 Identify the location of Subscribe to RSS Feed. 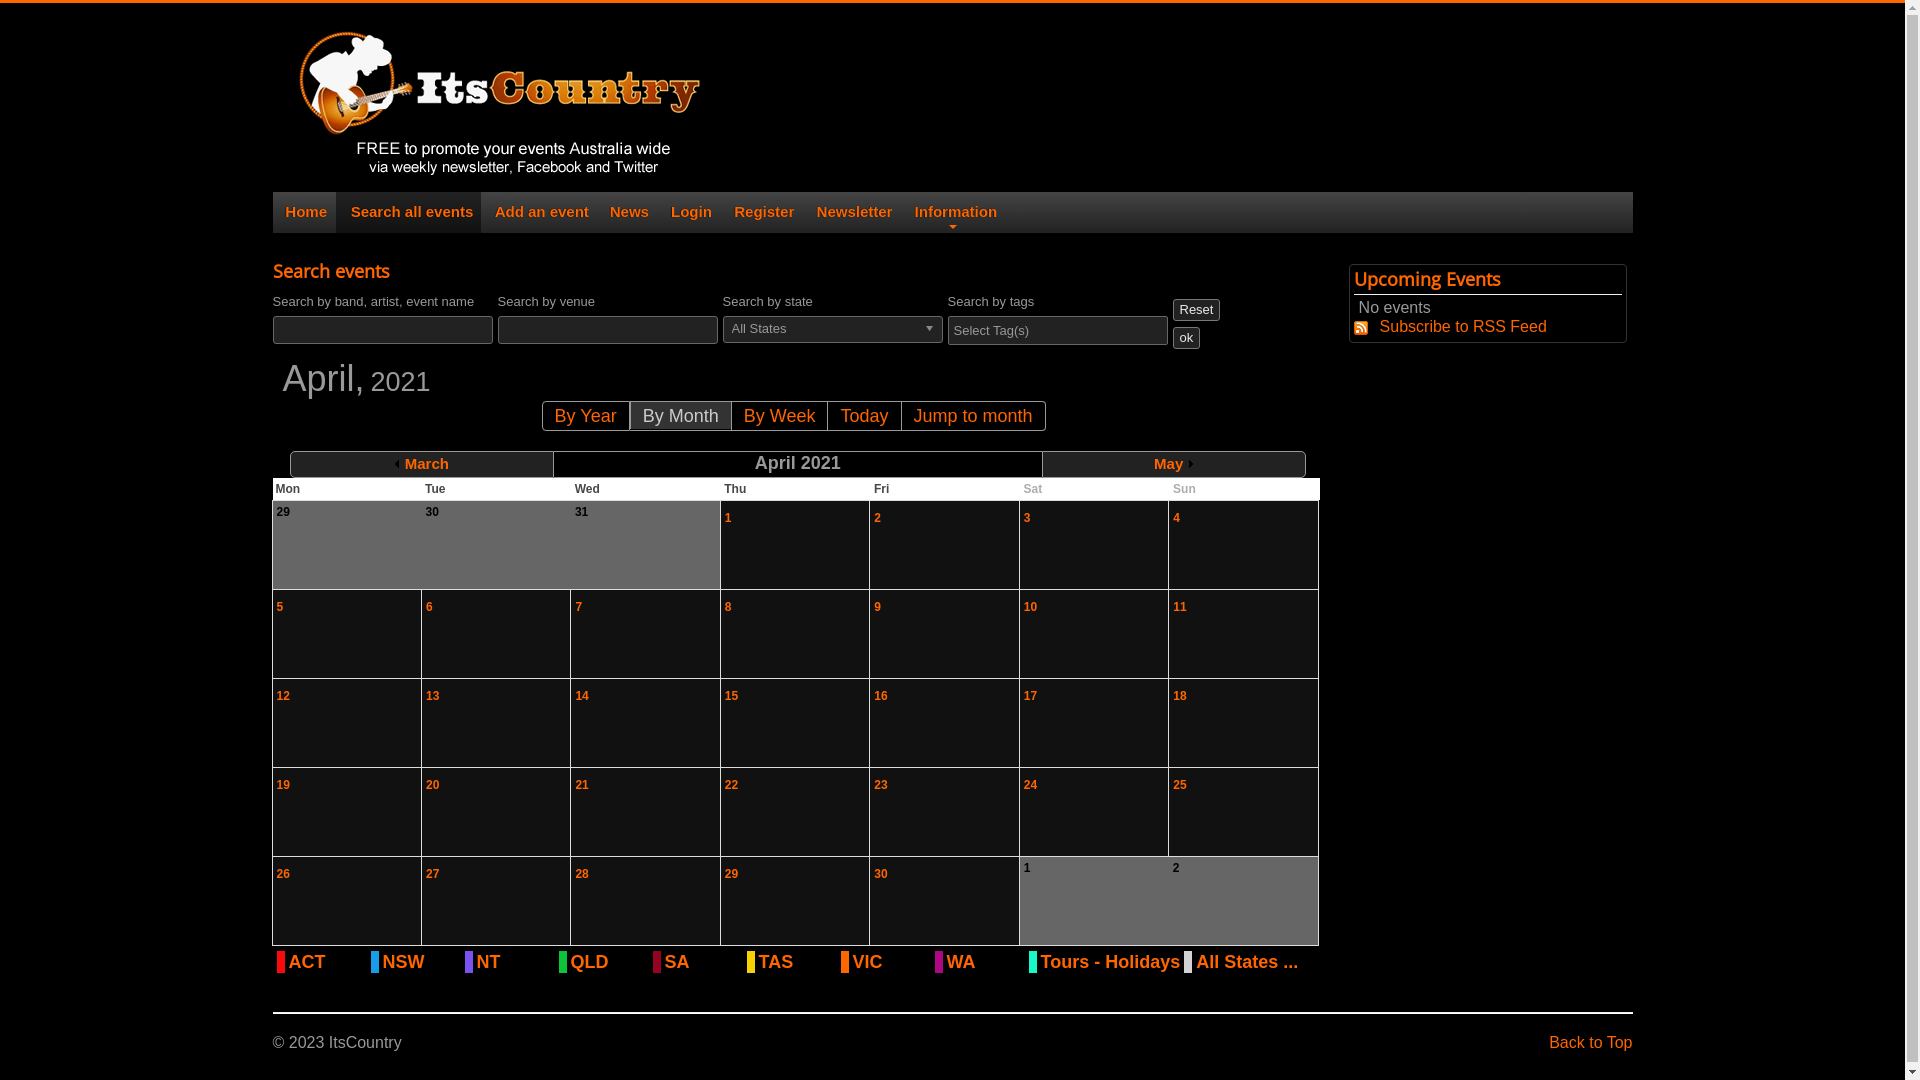
(1450, 326).